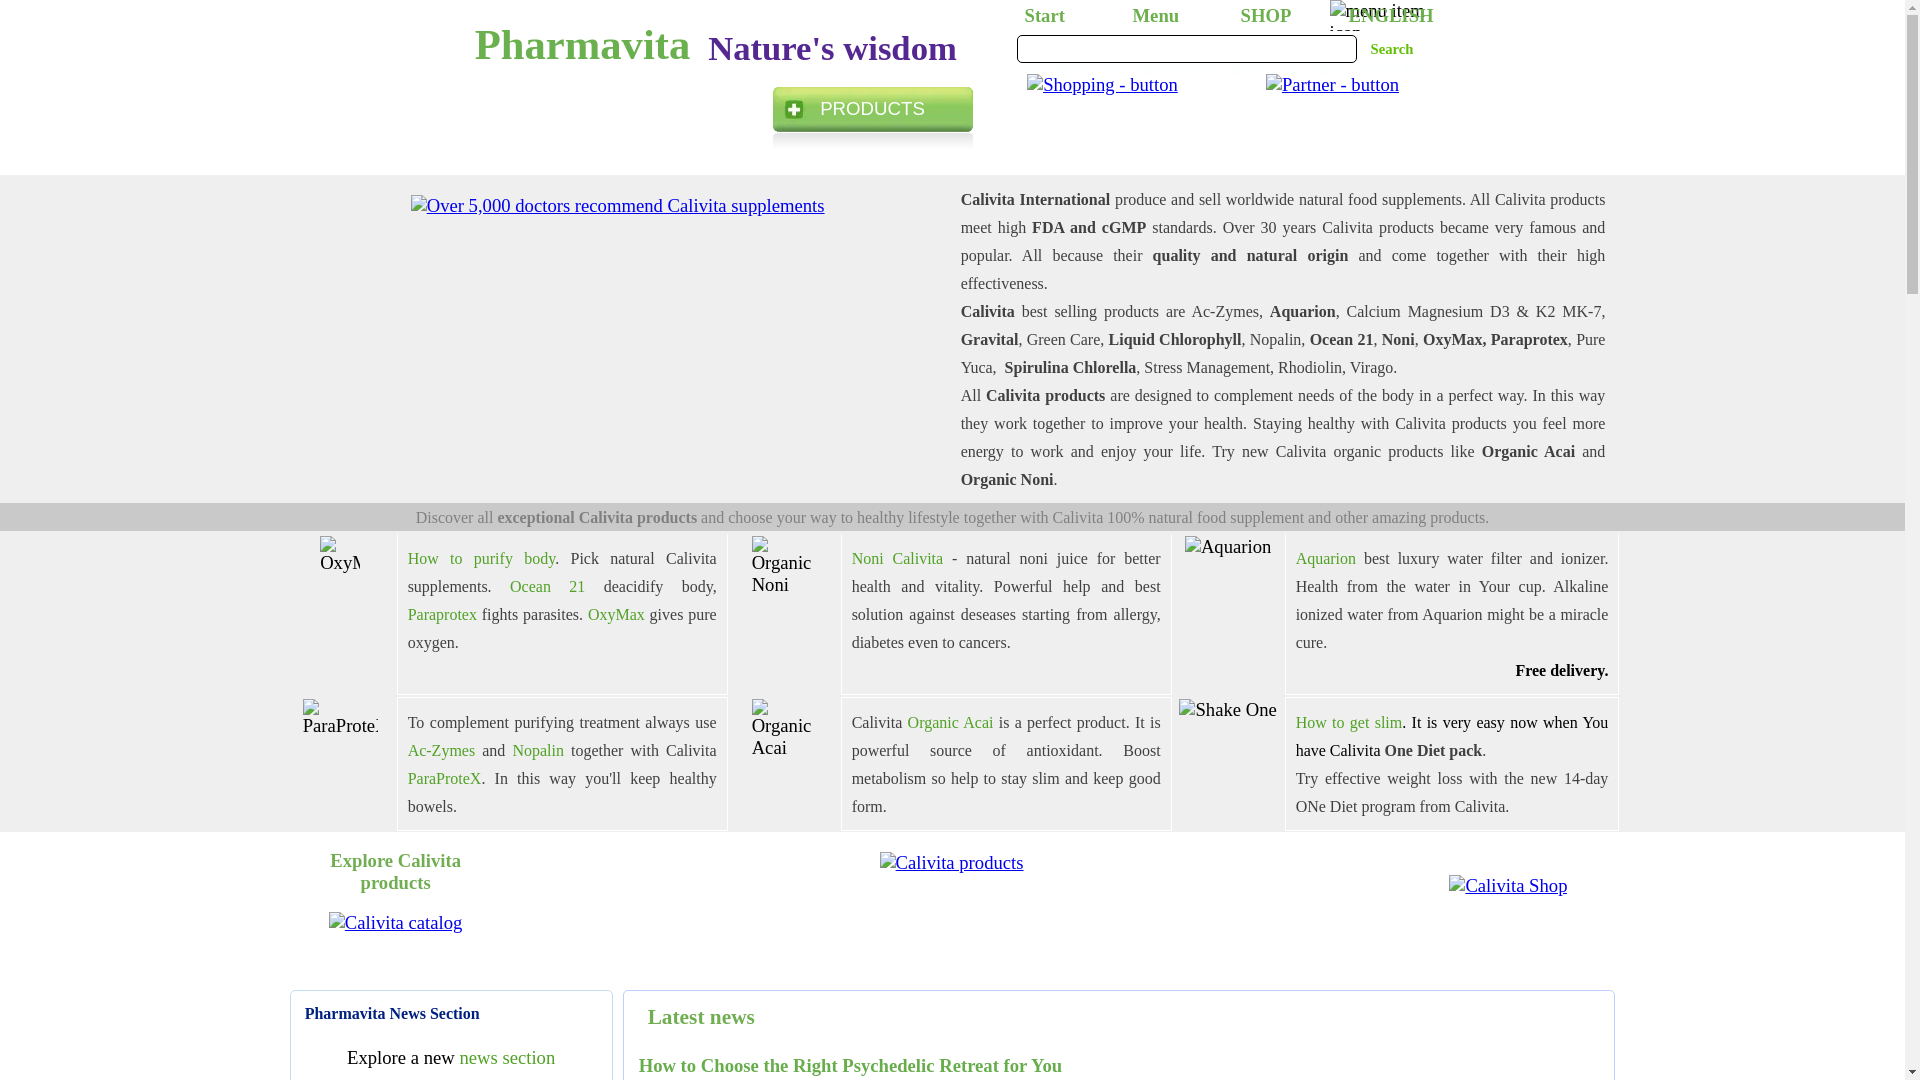 The height and width of the screenshot is (1080, 1920). I want to click on SHOP, so click(1272, 16).